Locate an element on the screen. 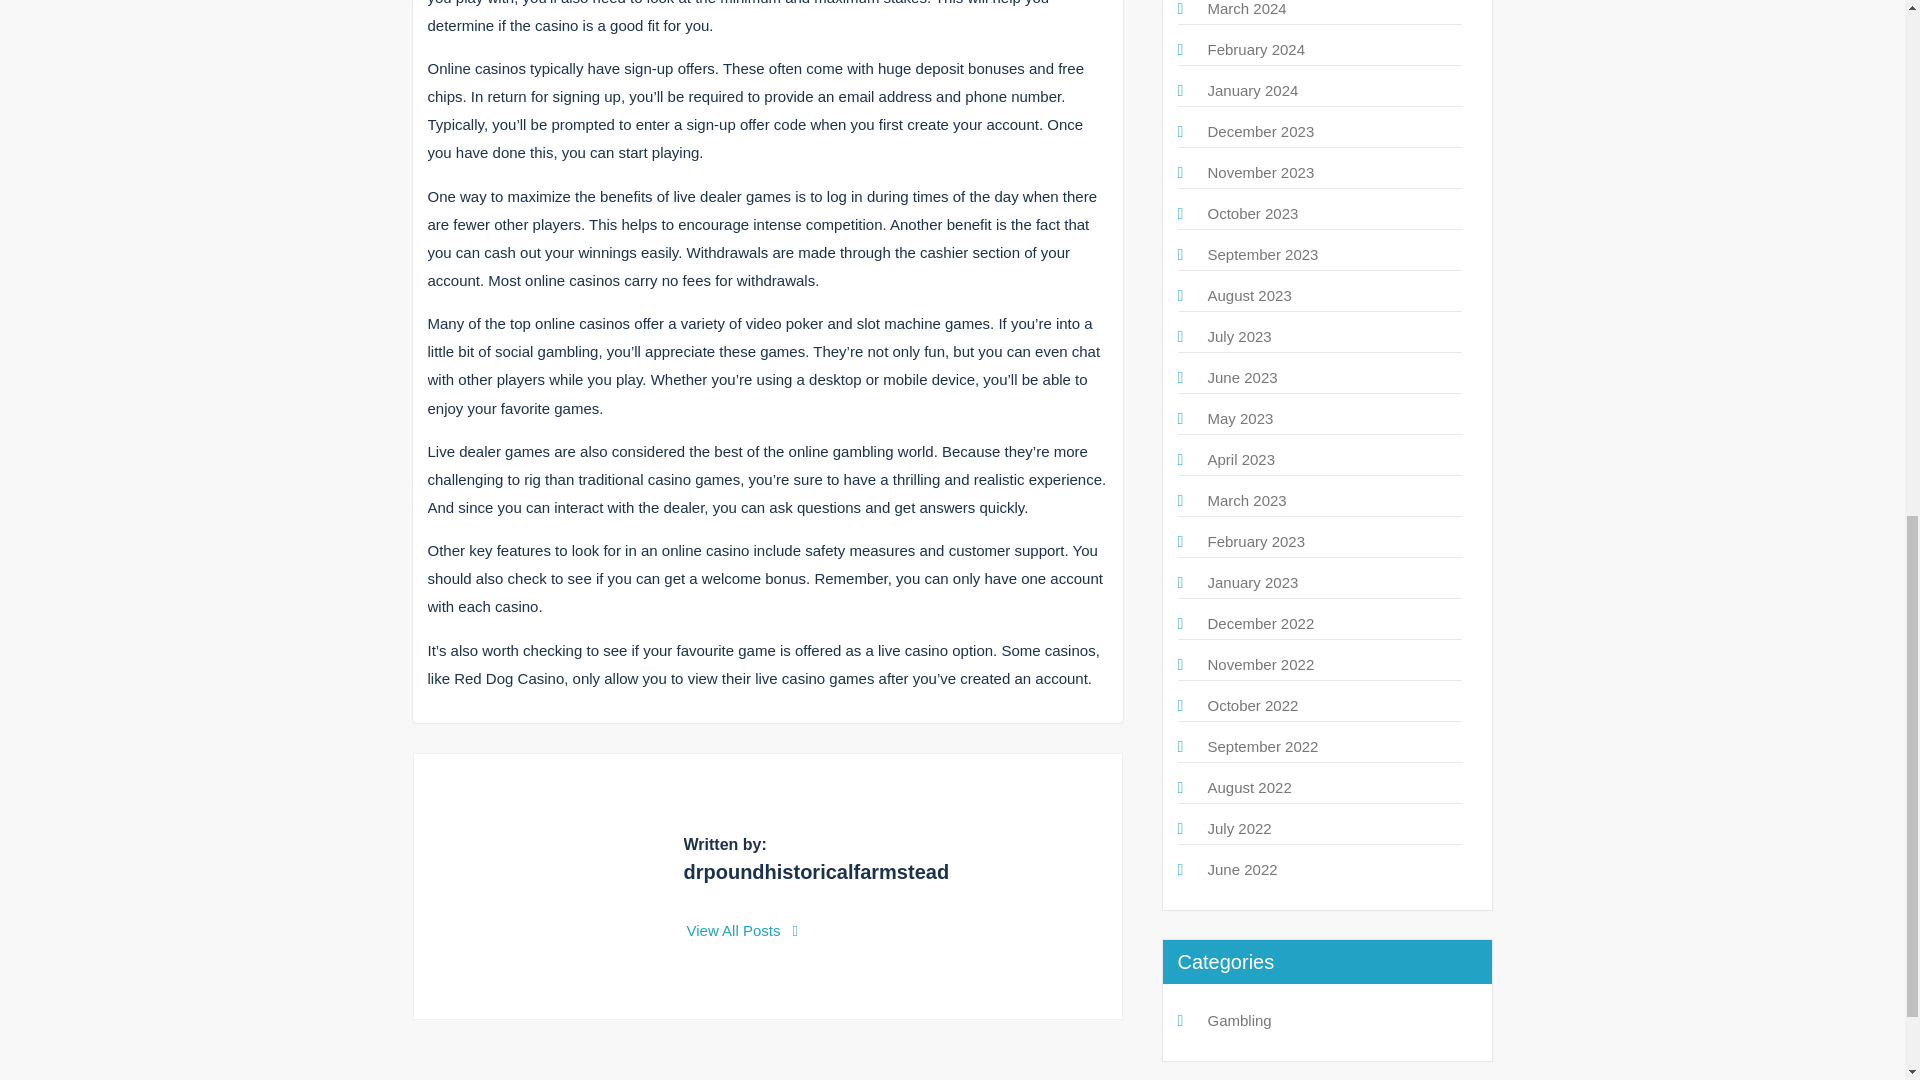 The image size is (1920, 1080). September 2022 is located at coordinates (1263, 746).